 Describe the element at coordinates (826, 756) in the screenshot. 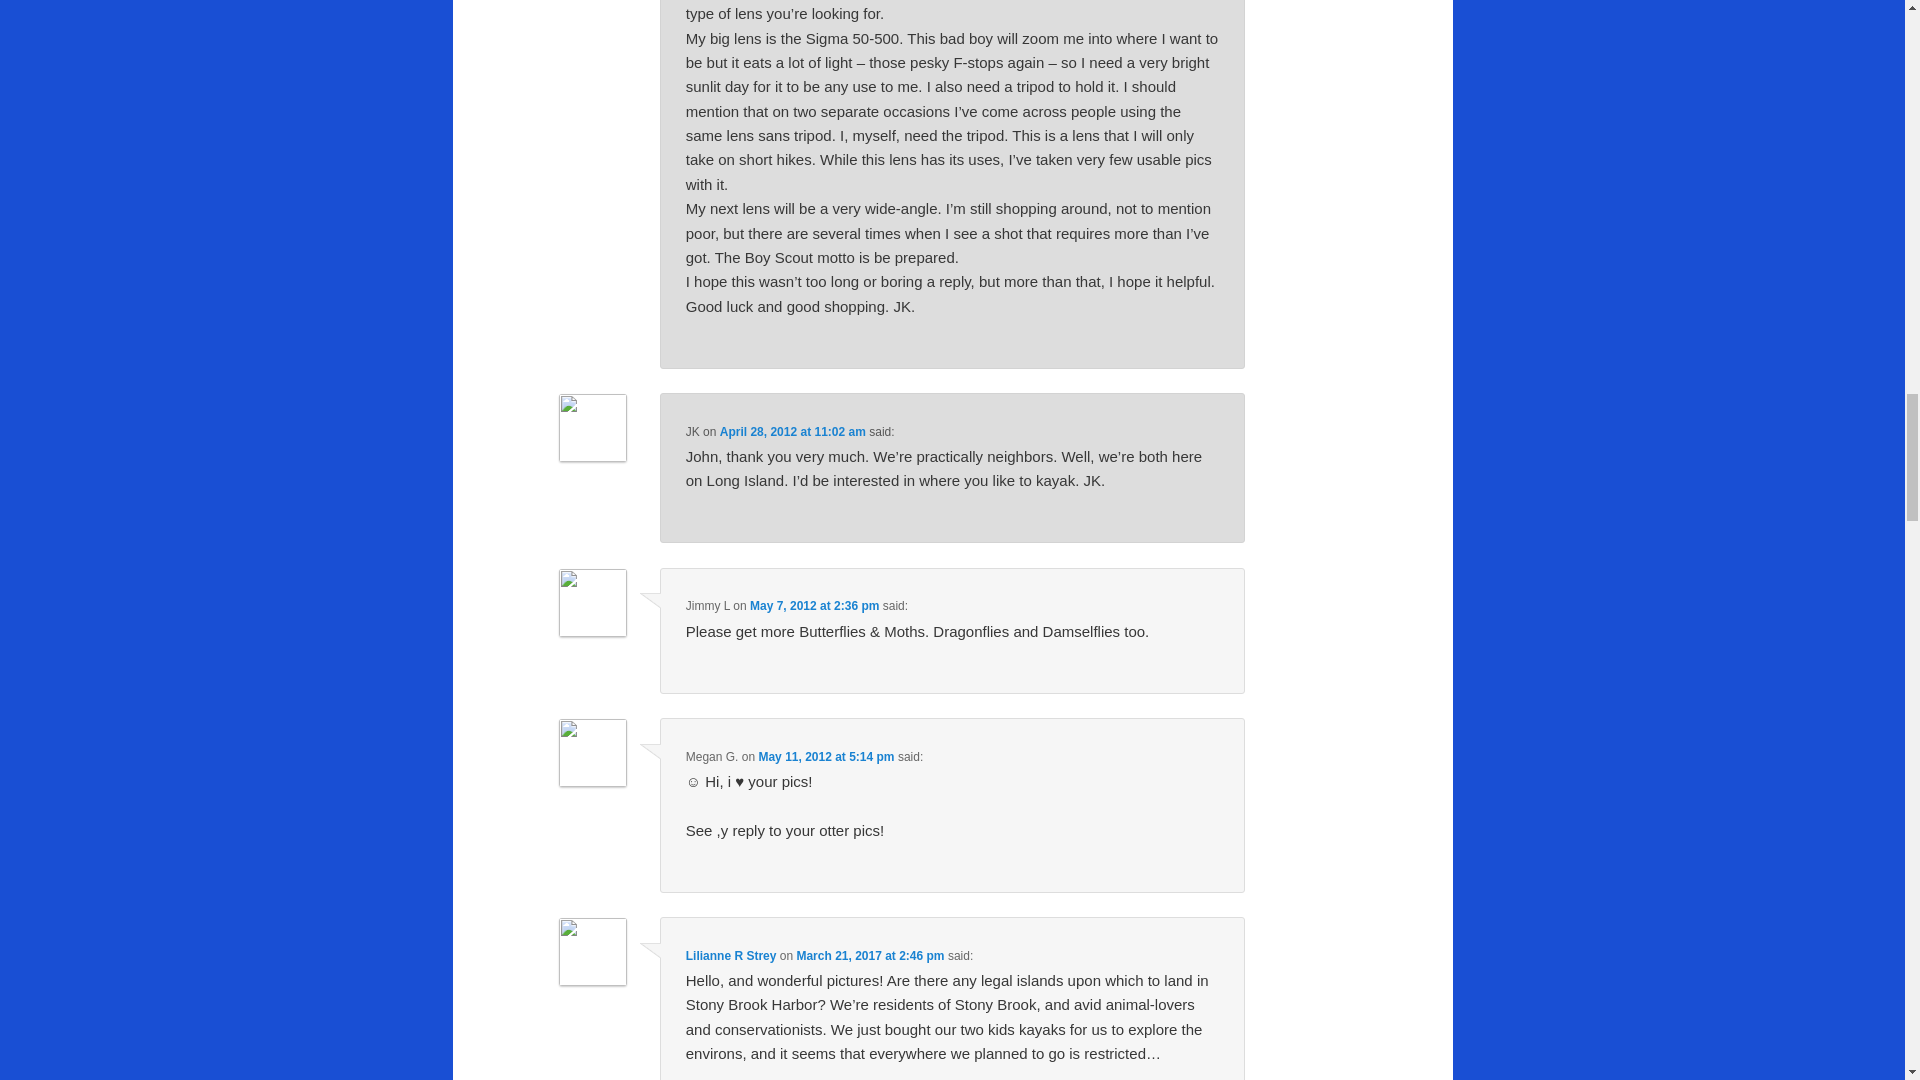

I see `May 11, 2012 at 5:14 pm` at that location.